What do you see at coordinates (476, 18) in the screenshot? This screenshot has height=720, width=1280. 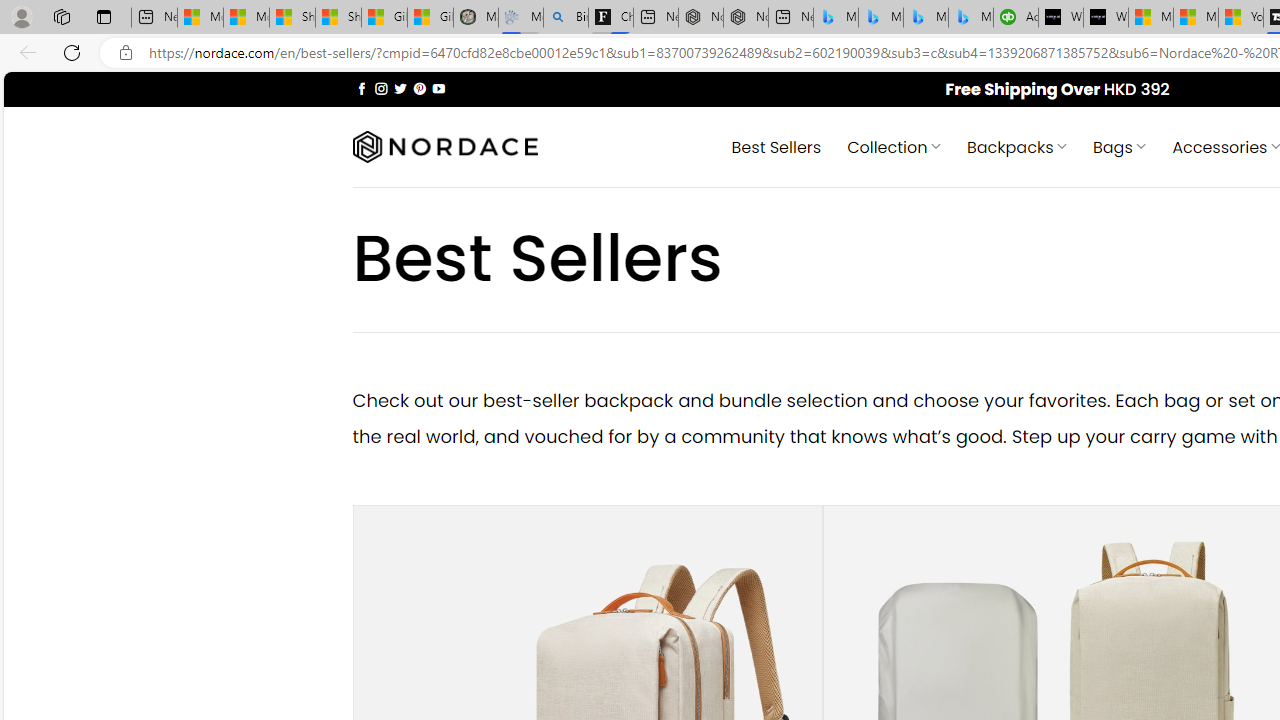 I see `Manatee Mortality Statistics | FWC` at bounding box center [476, 18].